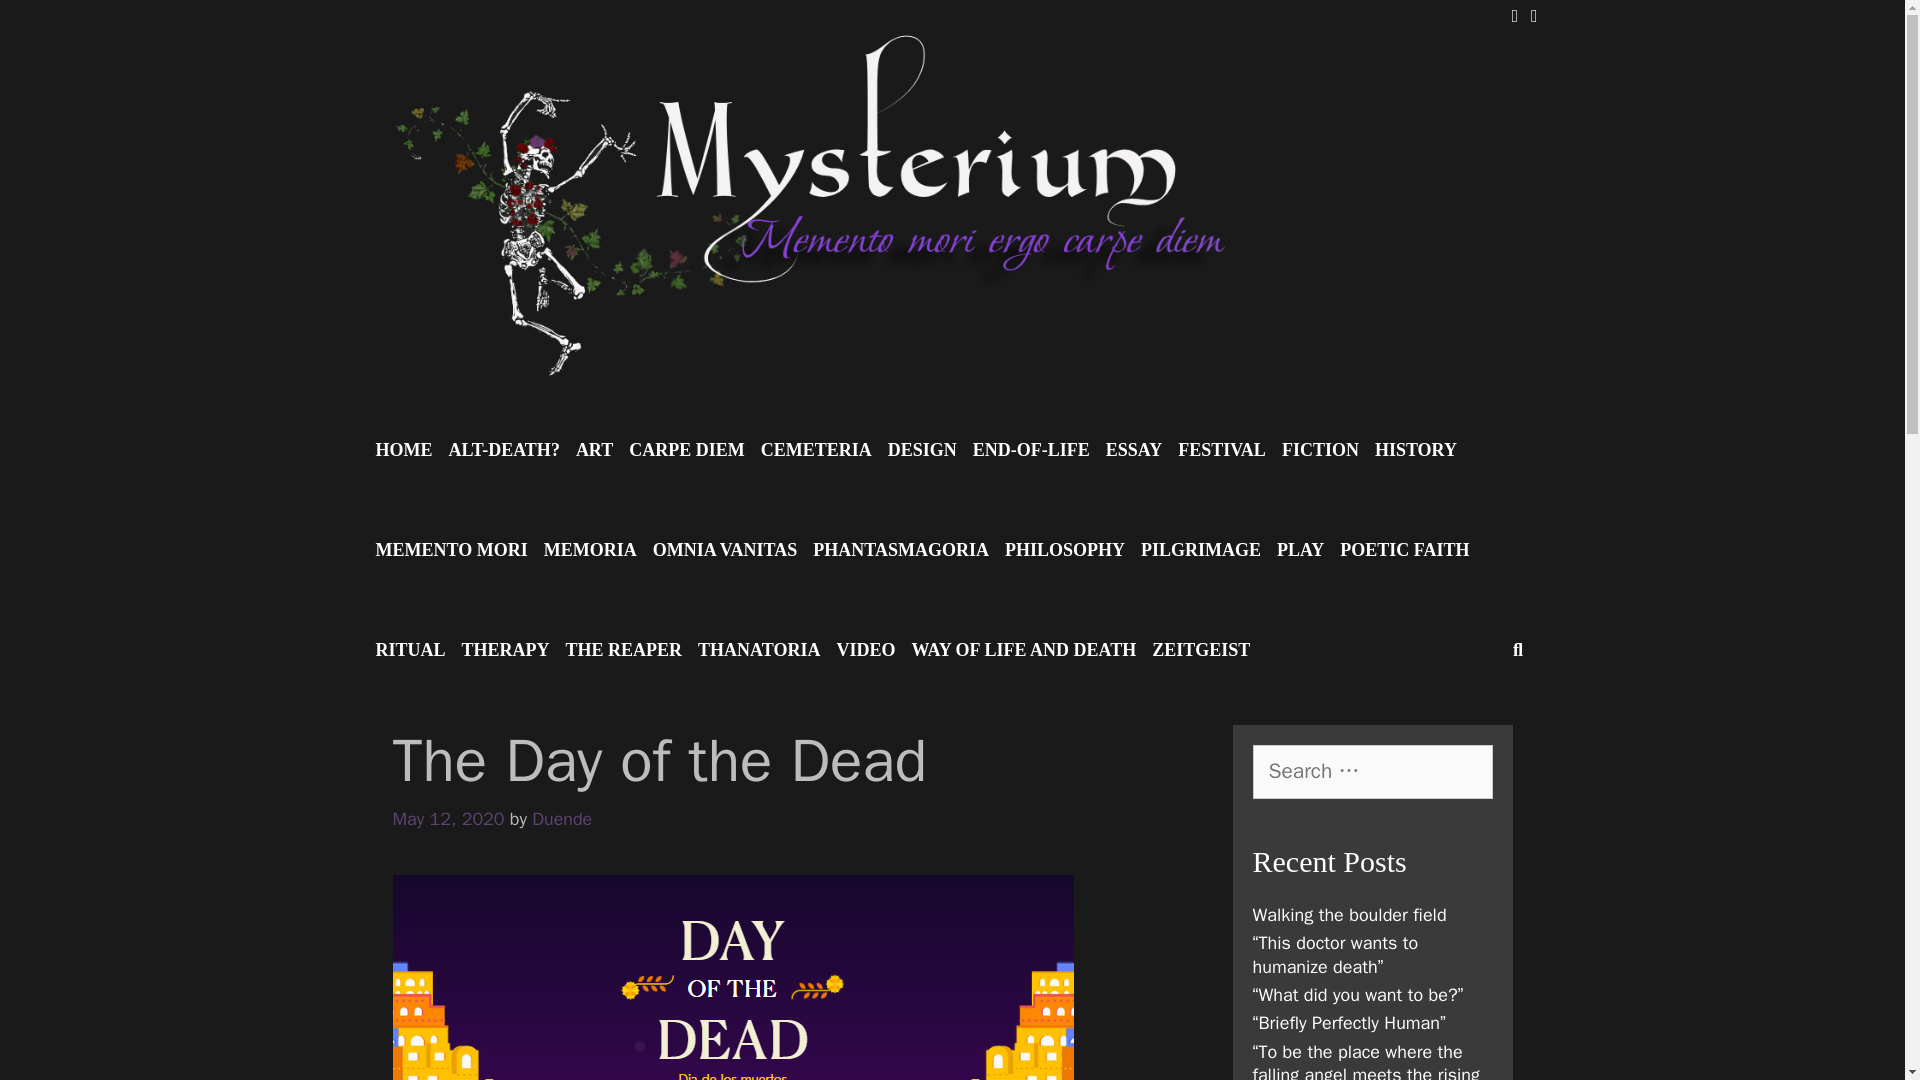  What do you see at coordinates (1200, 650) in the screenshot?
I see `ZEITGEIST` at bounding box center [1200, 650].